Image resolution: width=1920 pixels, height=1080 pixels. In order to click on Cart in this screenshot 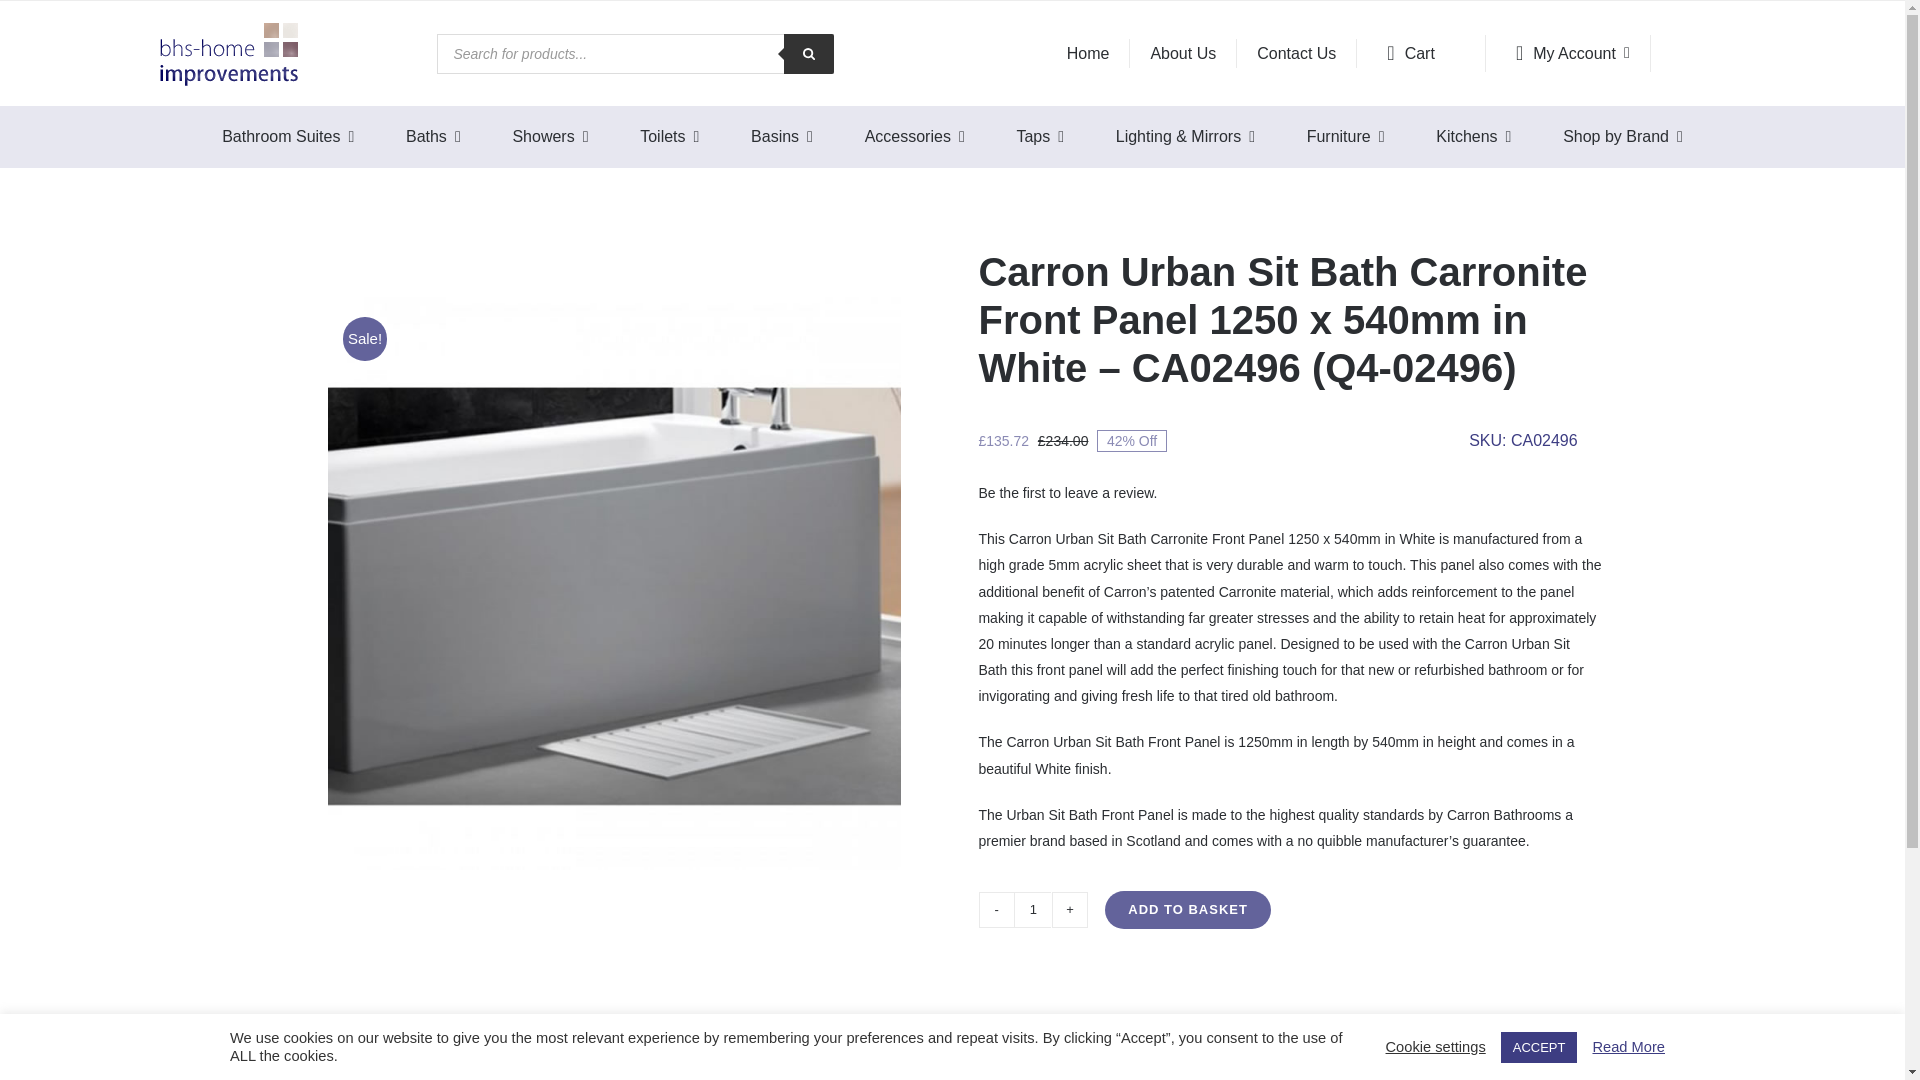, I will do `click(1422, 53)`.